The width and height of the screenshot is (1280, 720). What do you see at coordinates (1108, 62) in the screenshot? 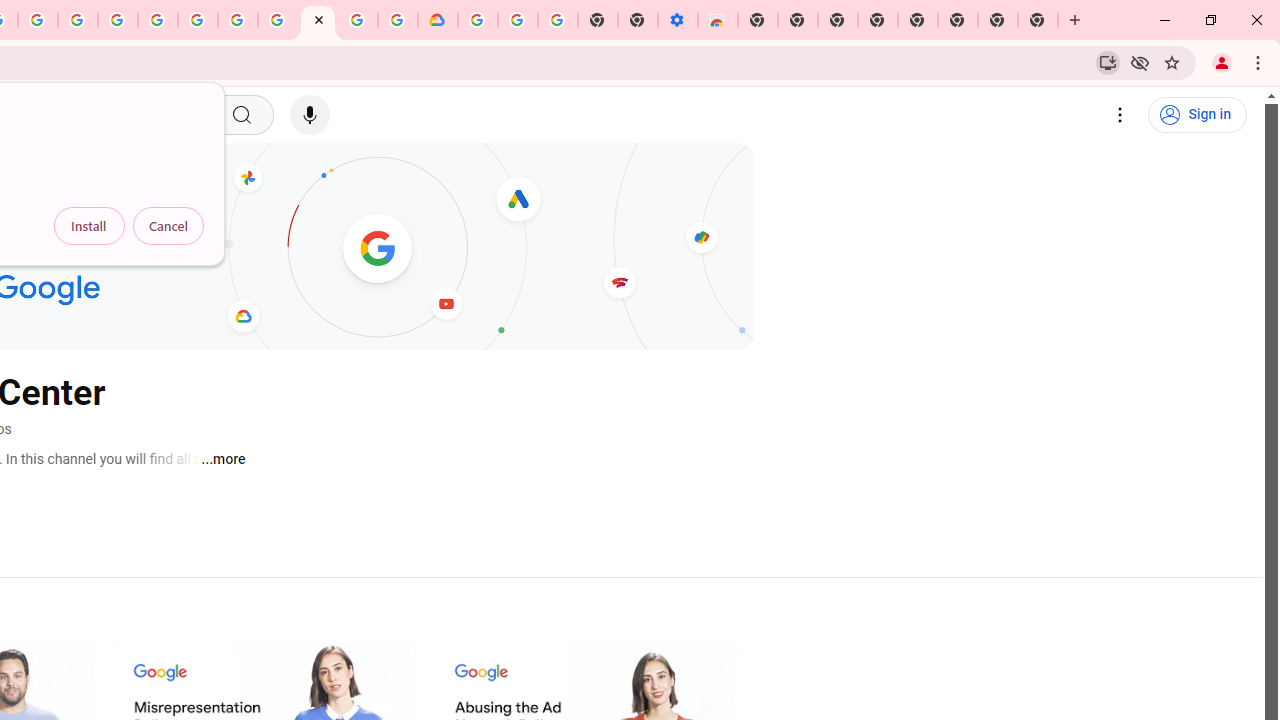
I see `Install YouTube` at bounding box center [1108, 62].